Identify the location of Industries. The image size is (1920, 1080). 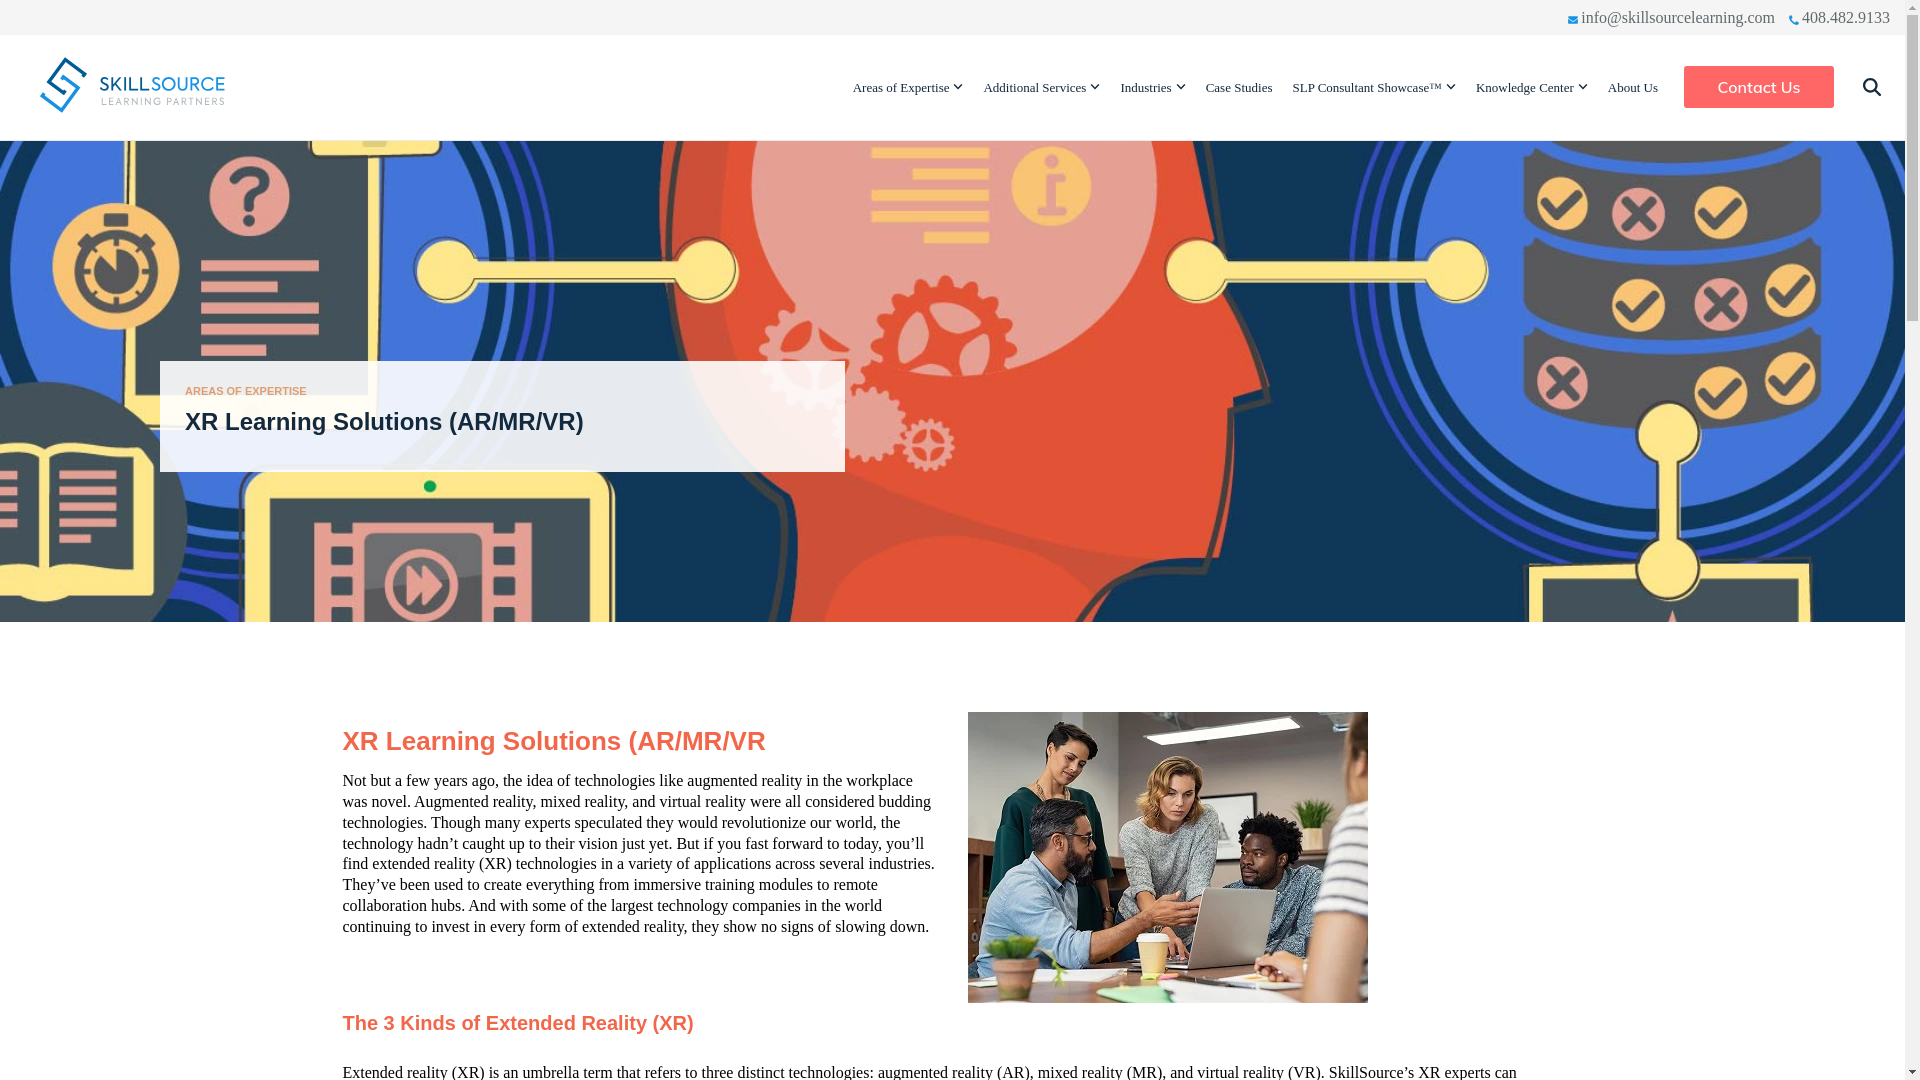
(1152, 87).